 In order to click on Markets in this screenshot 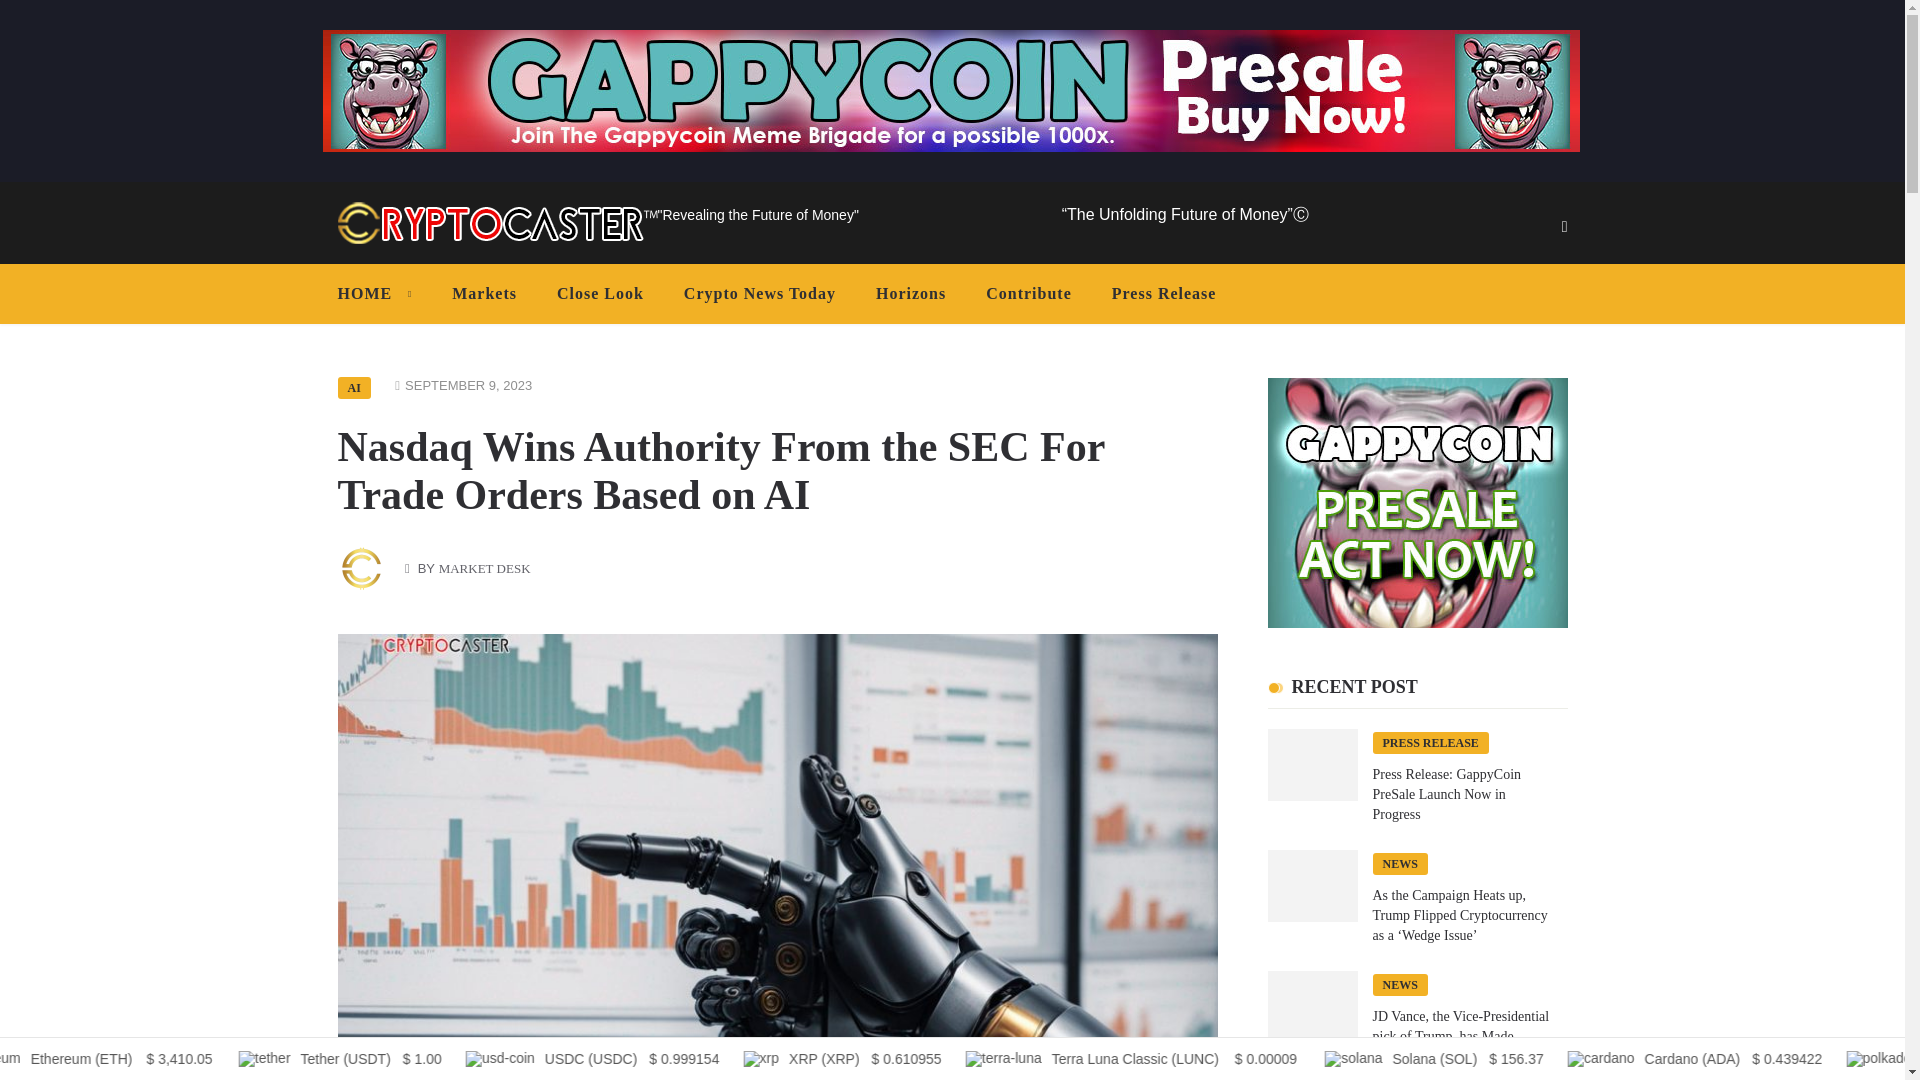, I will do `click(484, 294)`.